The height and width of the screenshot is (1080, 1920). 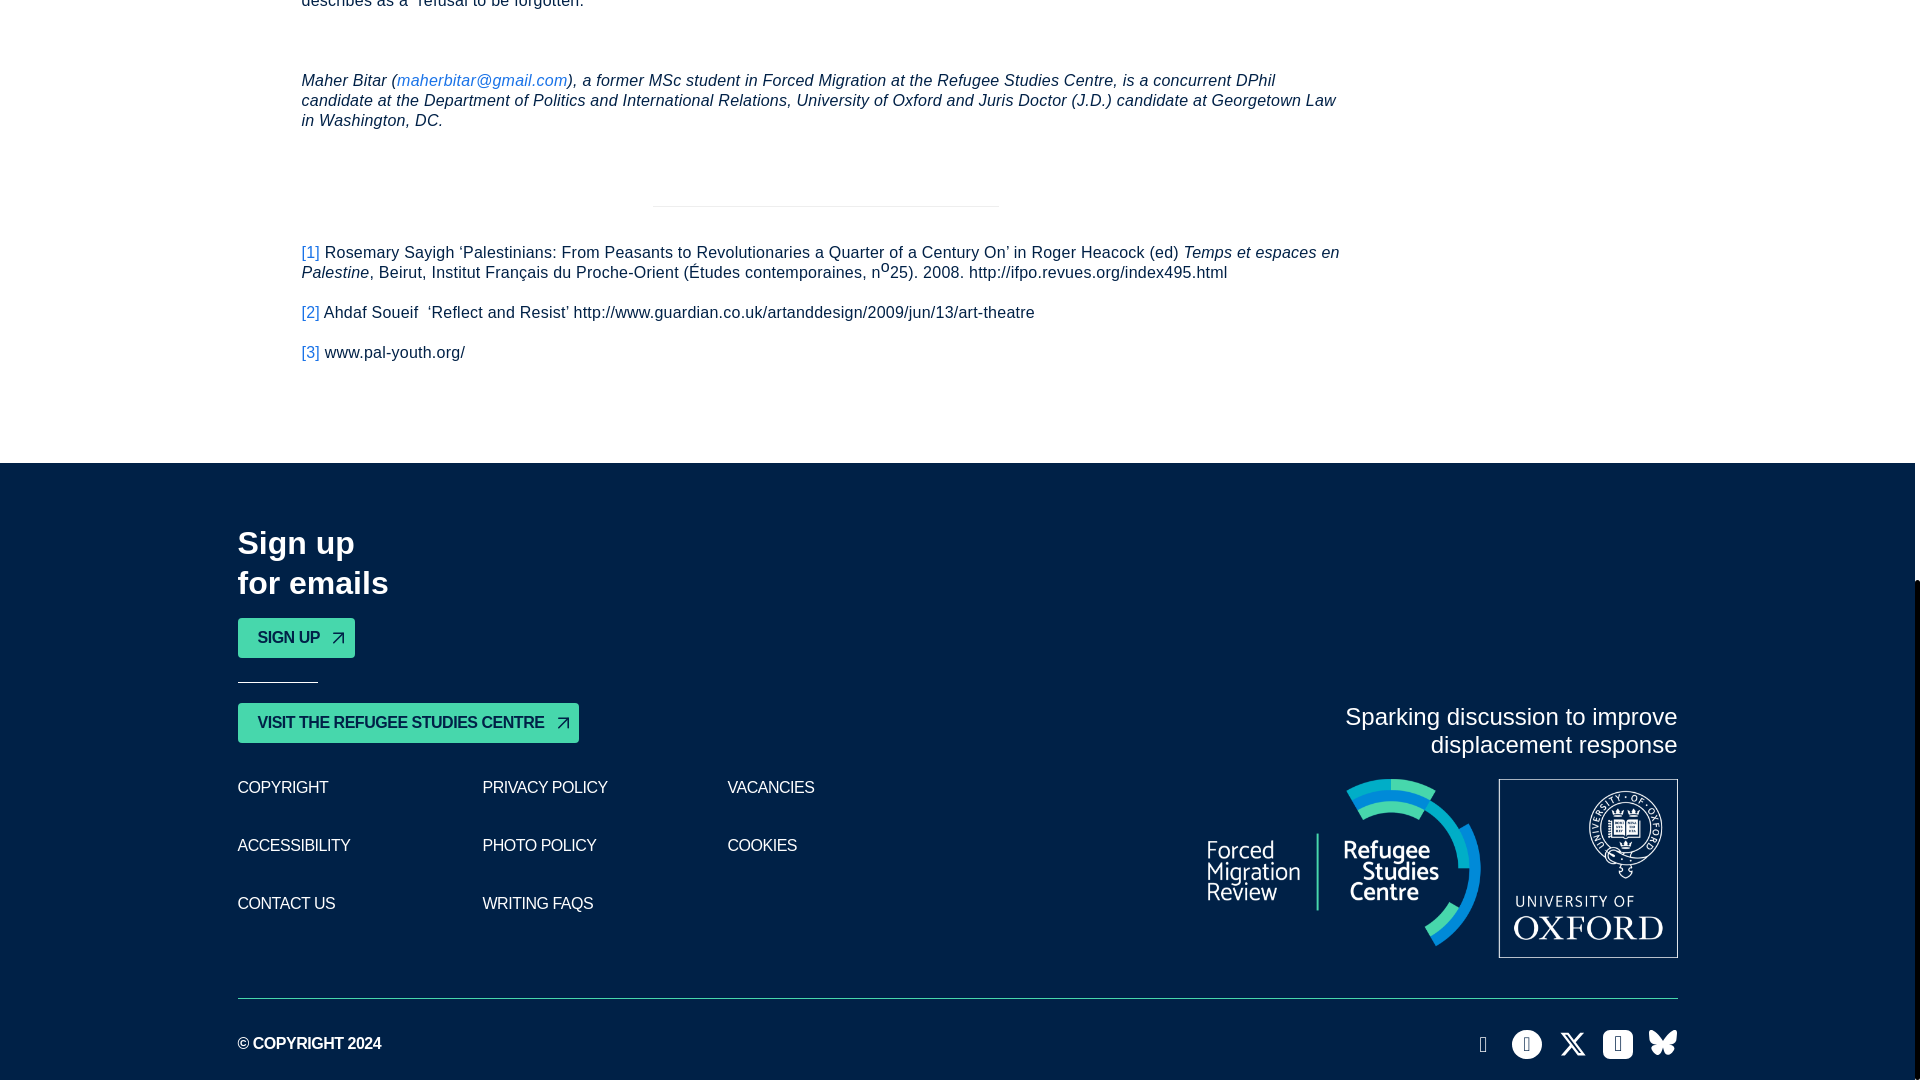 What do you see at coordinates (283, 788) in the screenshot?
I see `COPYRIGHT` at bounding box center [283, 788].